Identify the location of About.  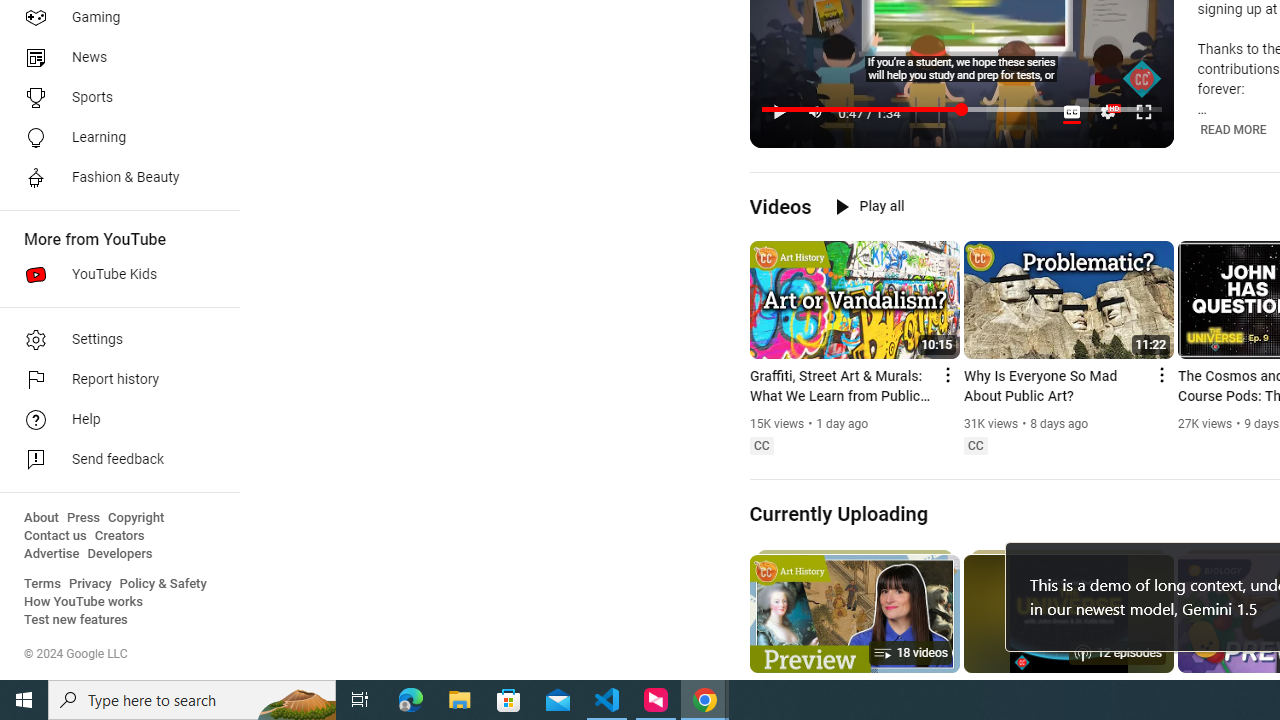
(41, 518).